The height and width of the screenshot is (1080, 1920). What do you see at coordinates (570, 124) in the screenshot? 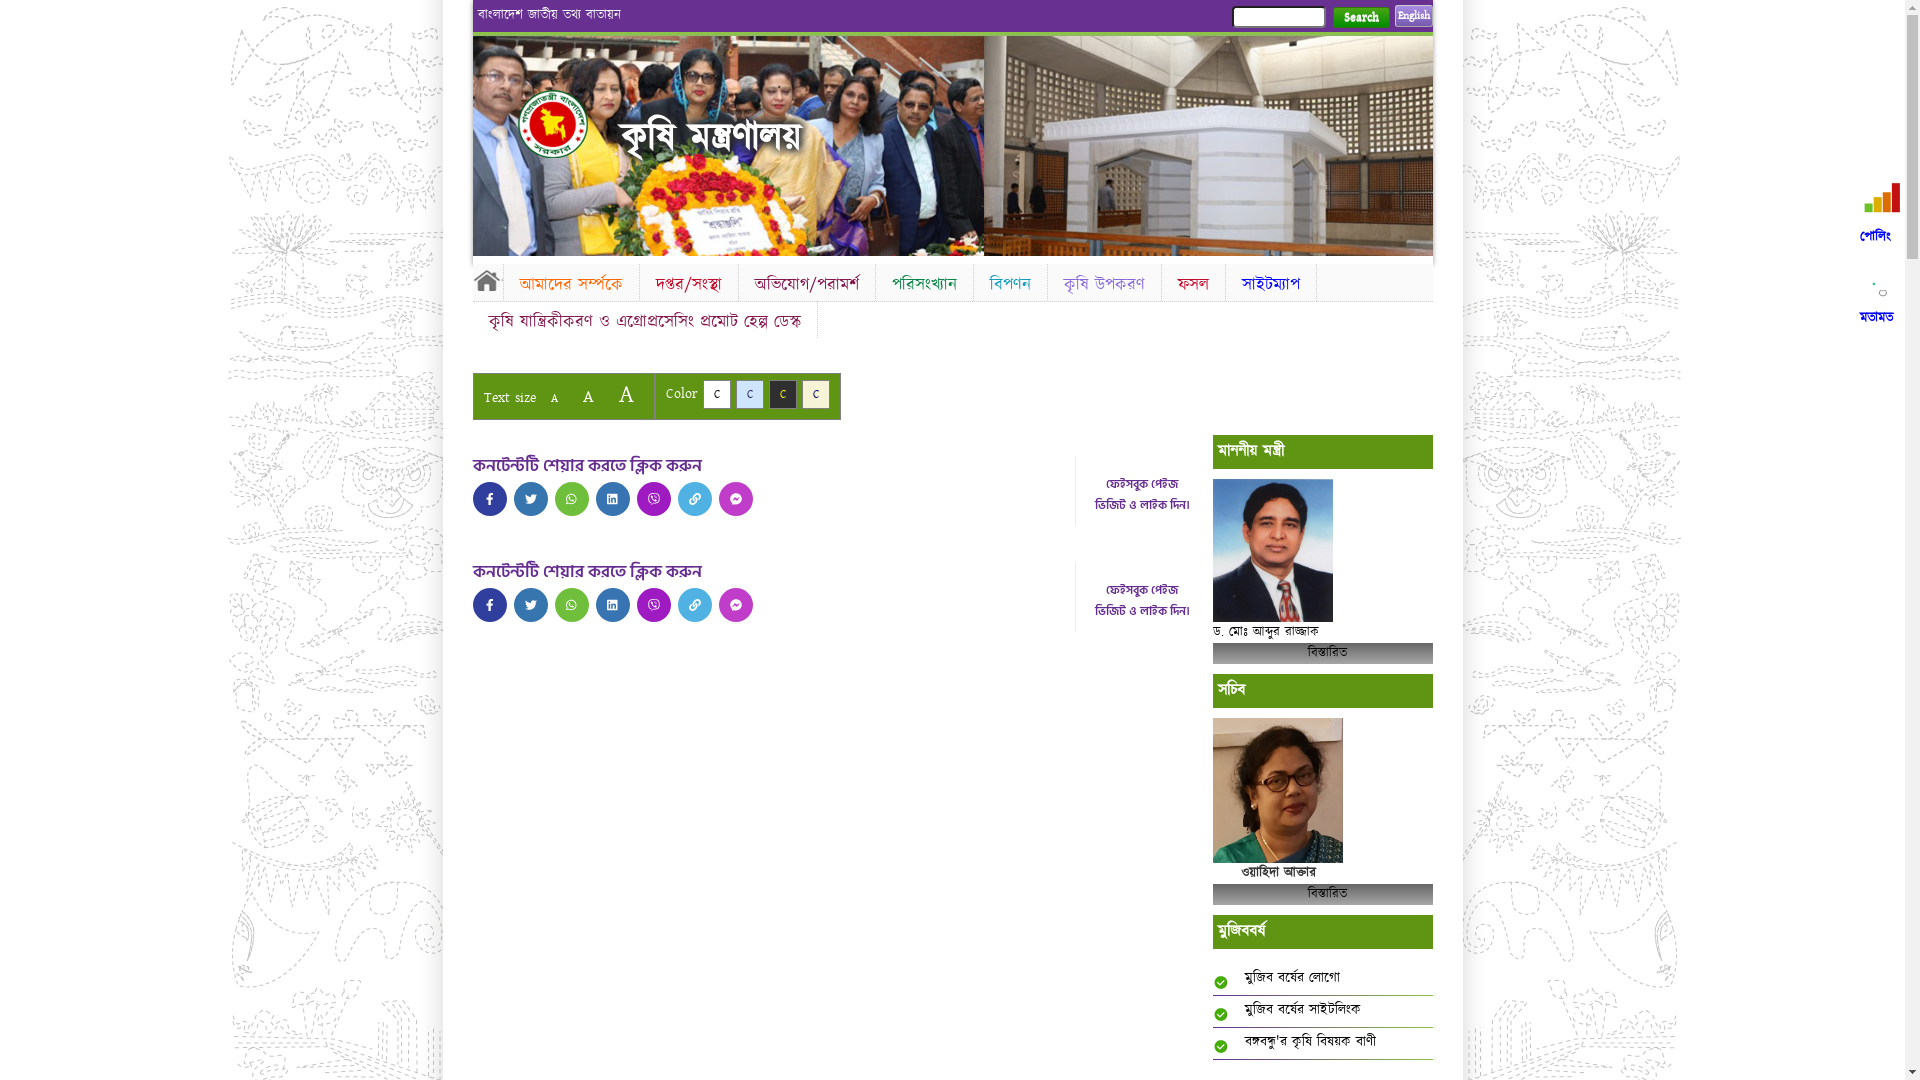
I see `Home` at bounding box center [570, 124].